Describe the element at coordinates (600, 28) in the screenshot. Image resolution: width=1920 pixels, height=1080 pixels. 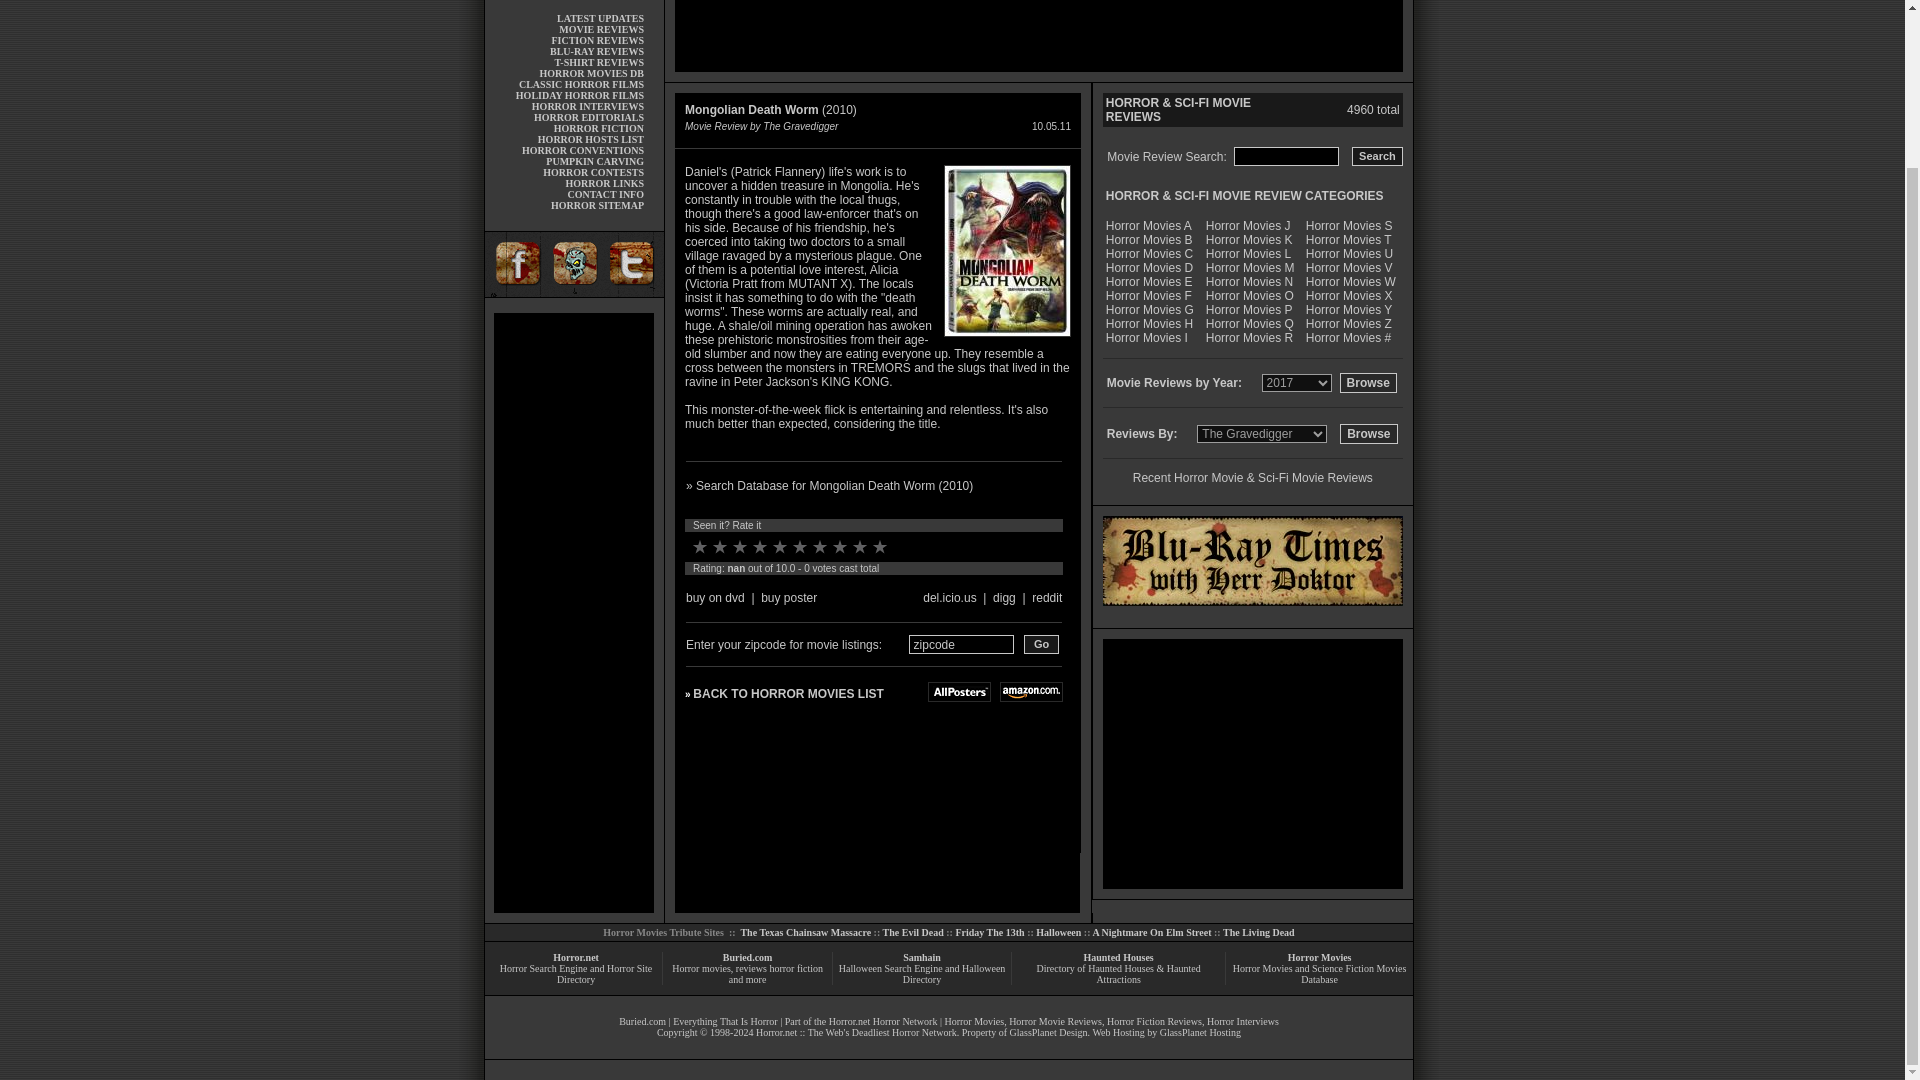
I see `MOVIE REVIEWS` at that location.